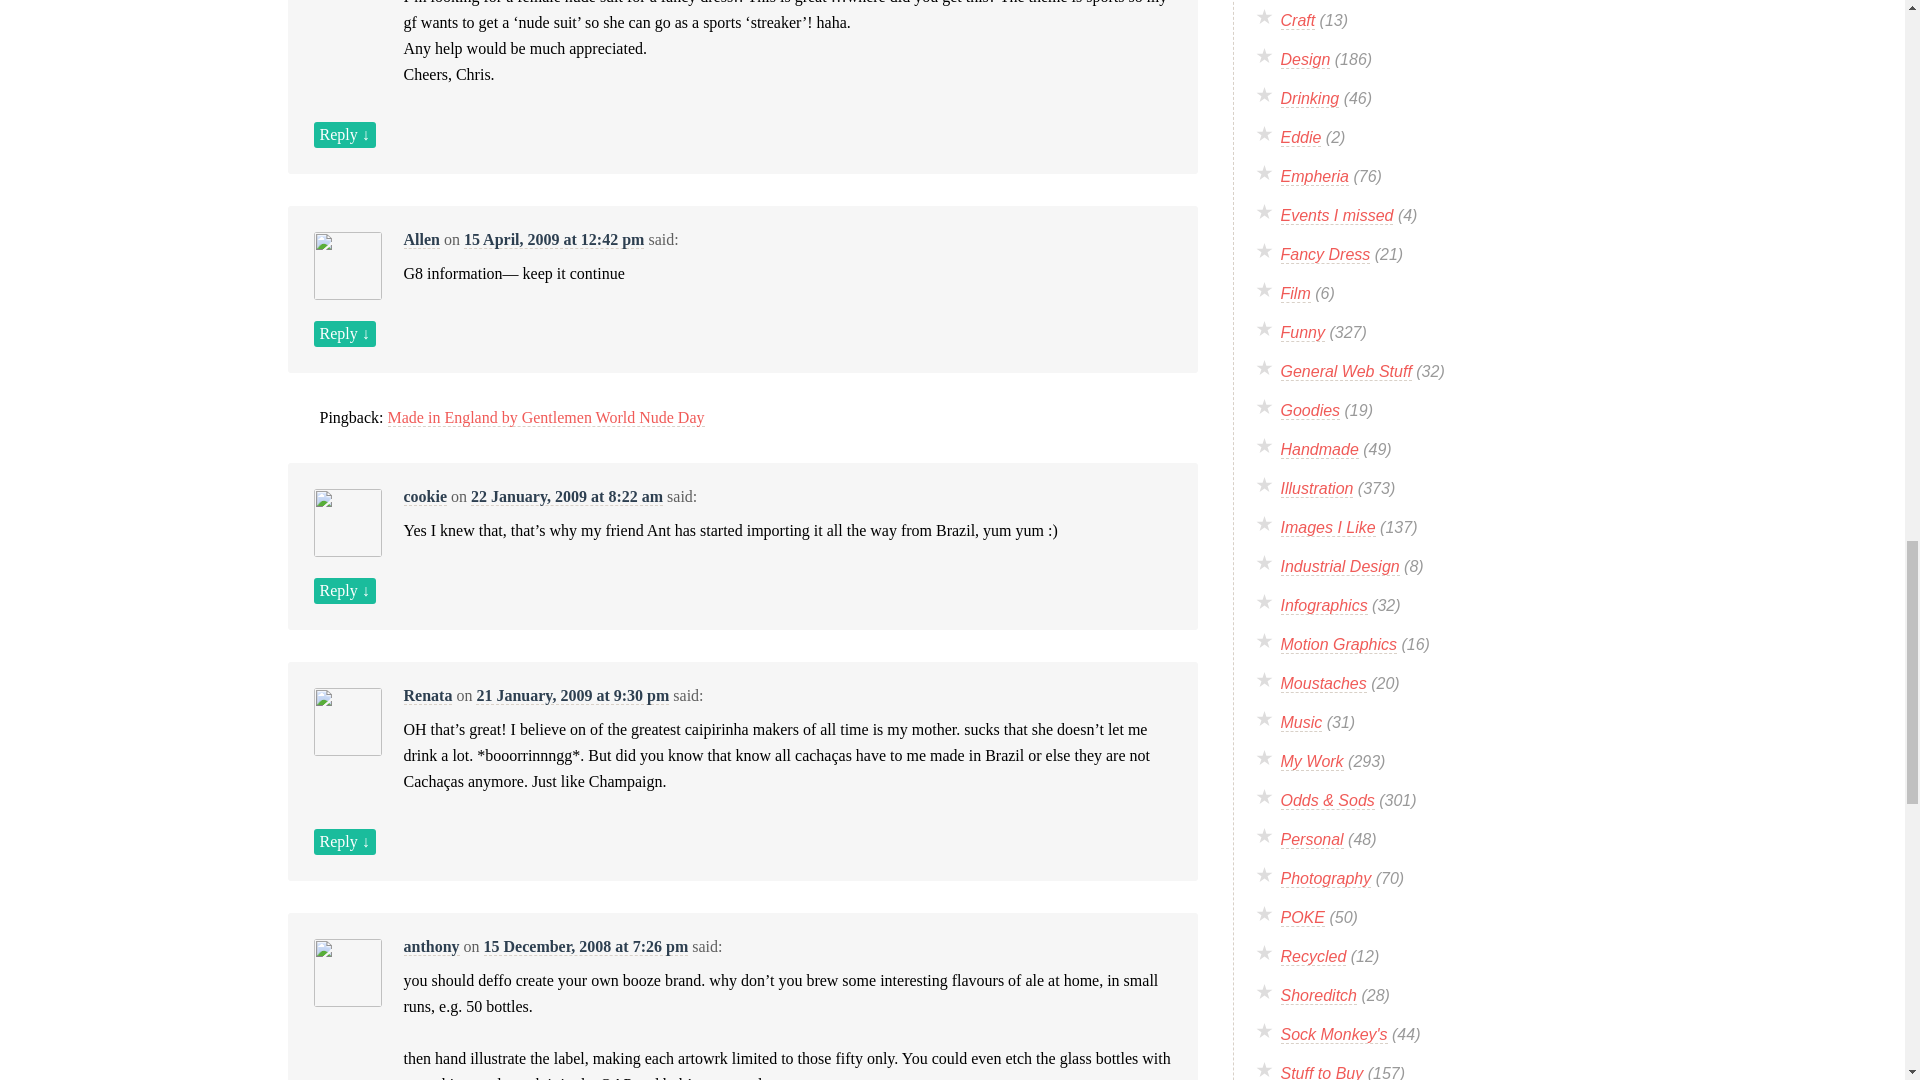 This screenshot has height=1080, width=1920. What do you see at coordinates (586, 946) in the screenshot?
I see `15 December, 2008 at 7:26 pm` at bounding box center [586, 946].